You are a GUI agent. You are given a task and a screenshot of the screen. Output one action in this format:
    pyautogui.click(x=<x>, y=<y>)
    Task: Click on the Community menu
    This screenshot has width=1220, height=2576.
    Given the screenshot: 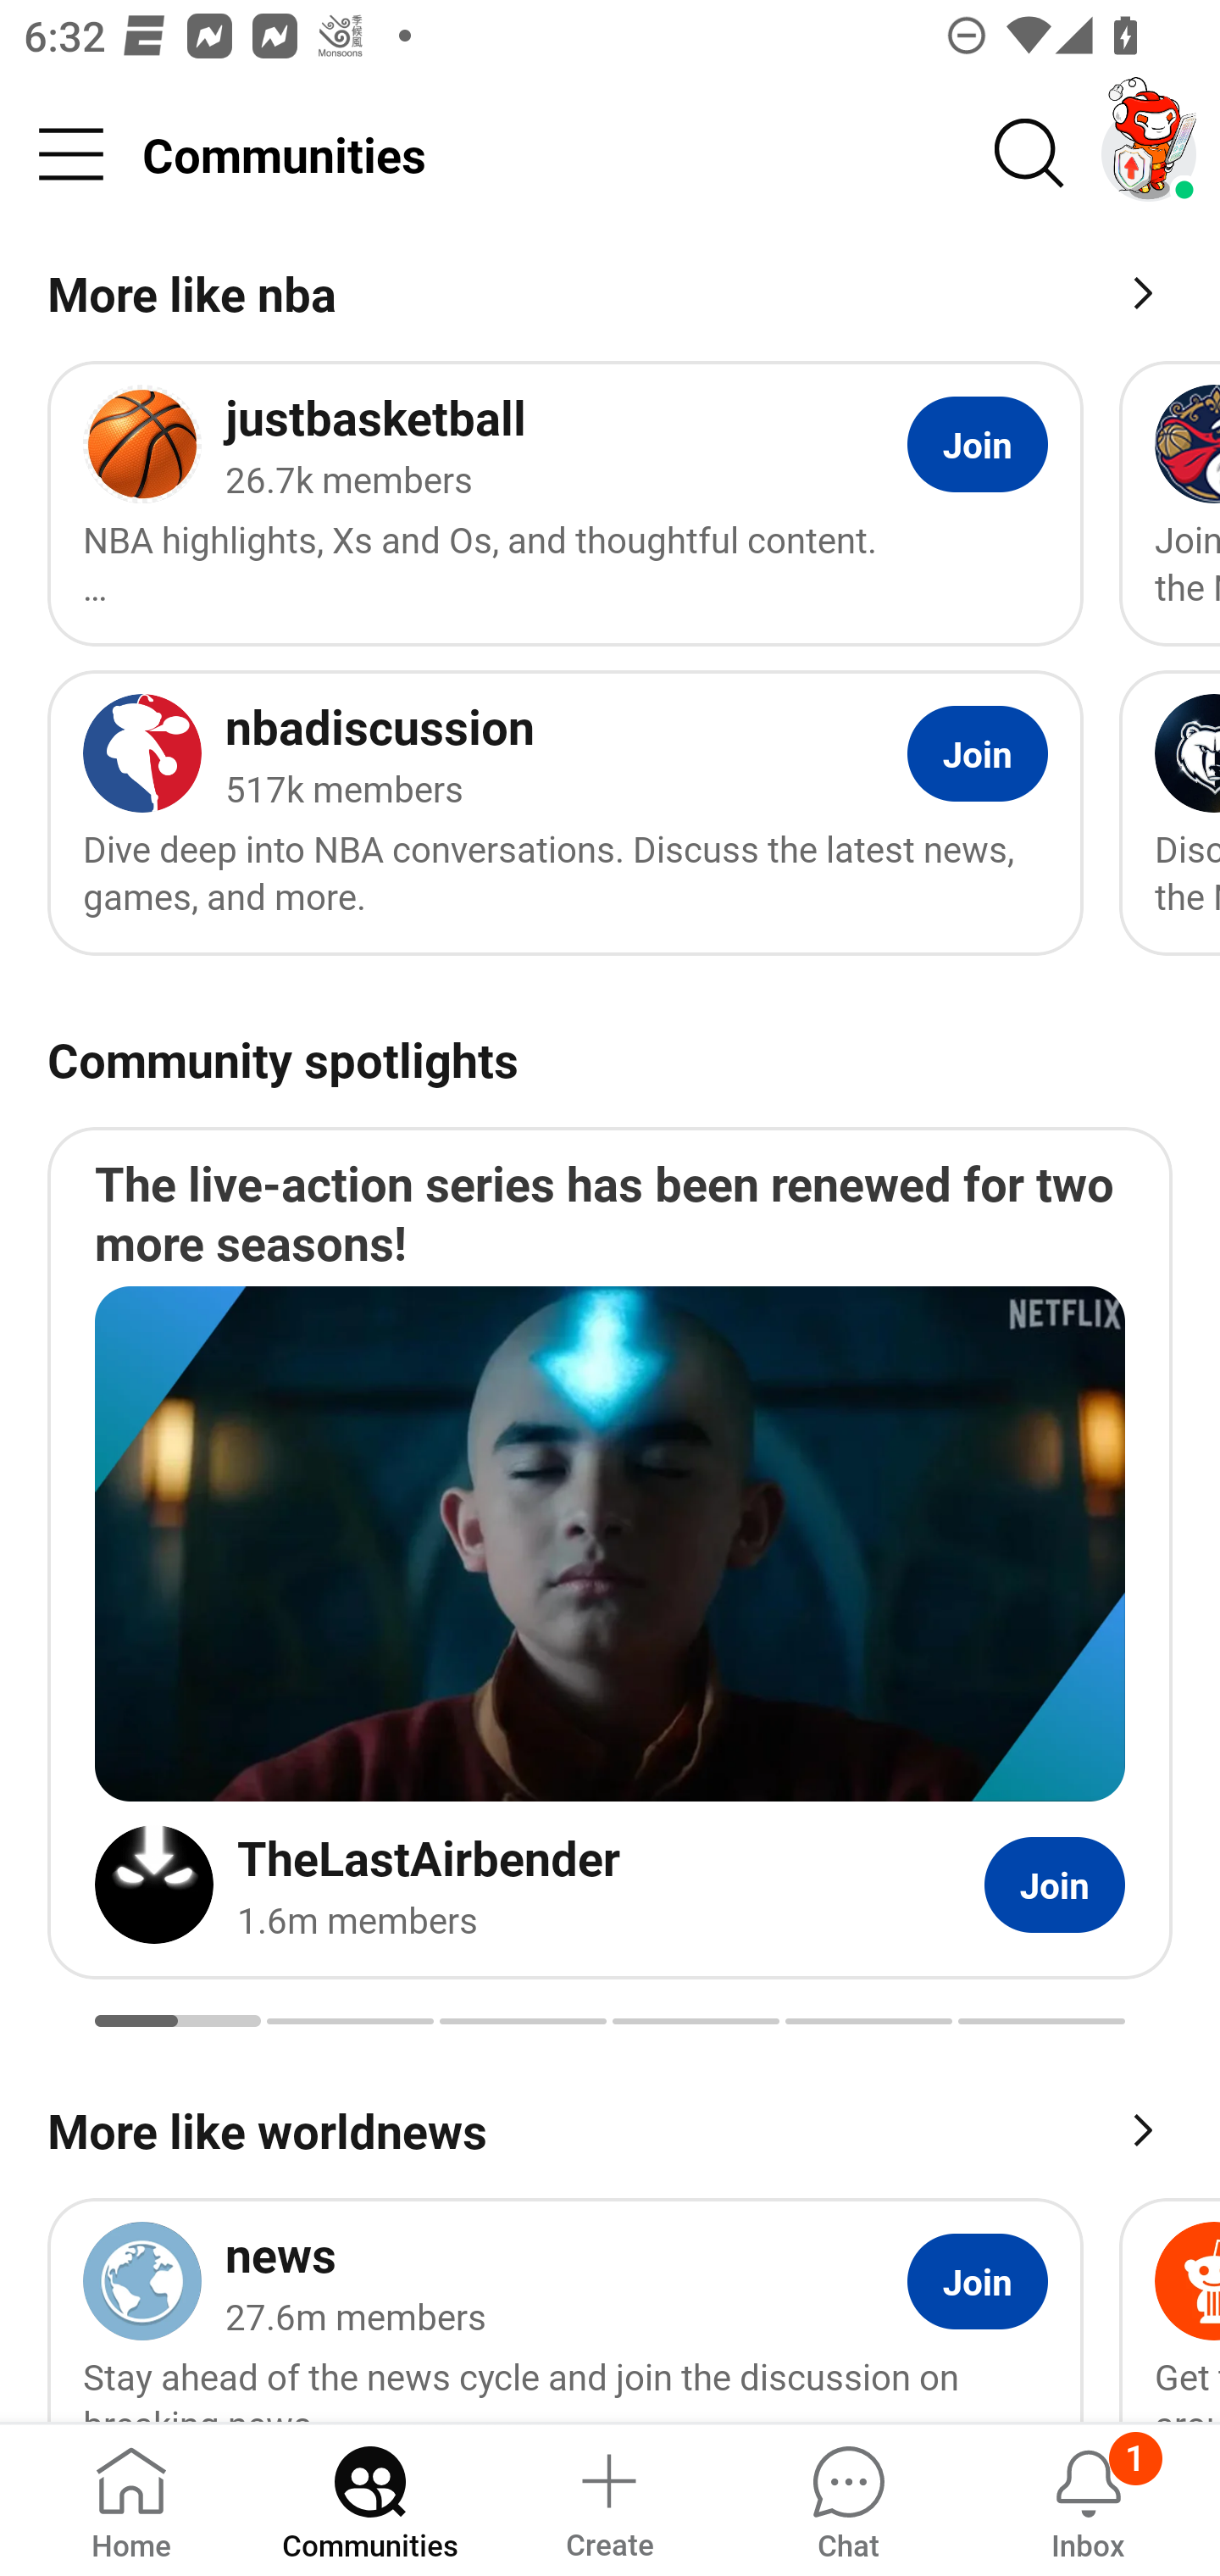 What is the action you would take?
    pyautogui.click(x=71, y=154)
    